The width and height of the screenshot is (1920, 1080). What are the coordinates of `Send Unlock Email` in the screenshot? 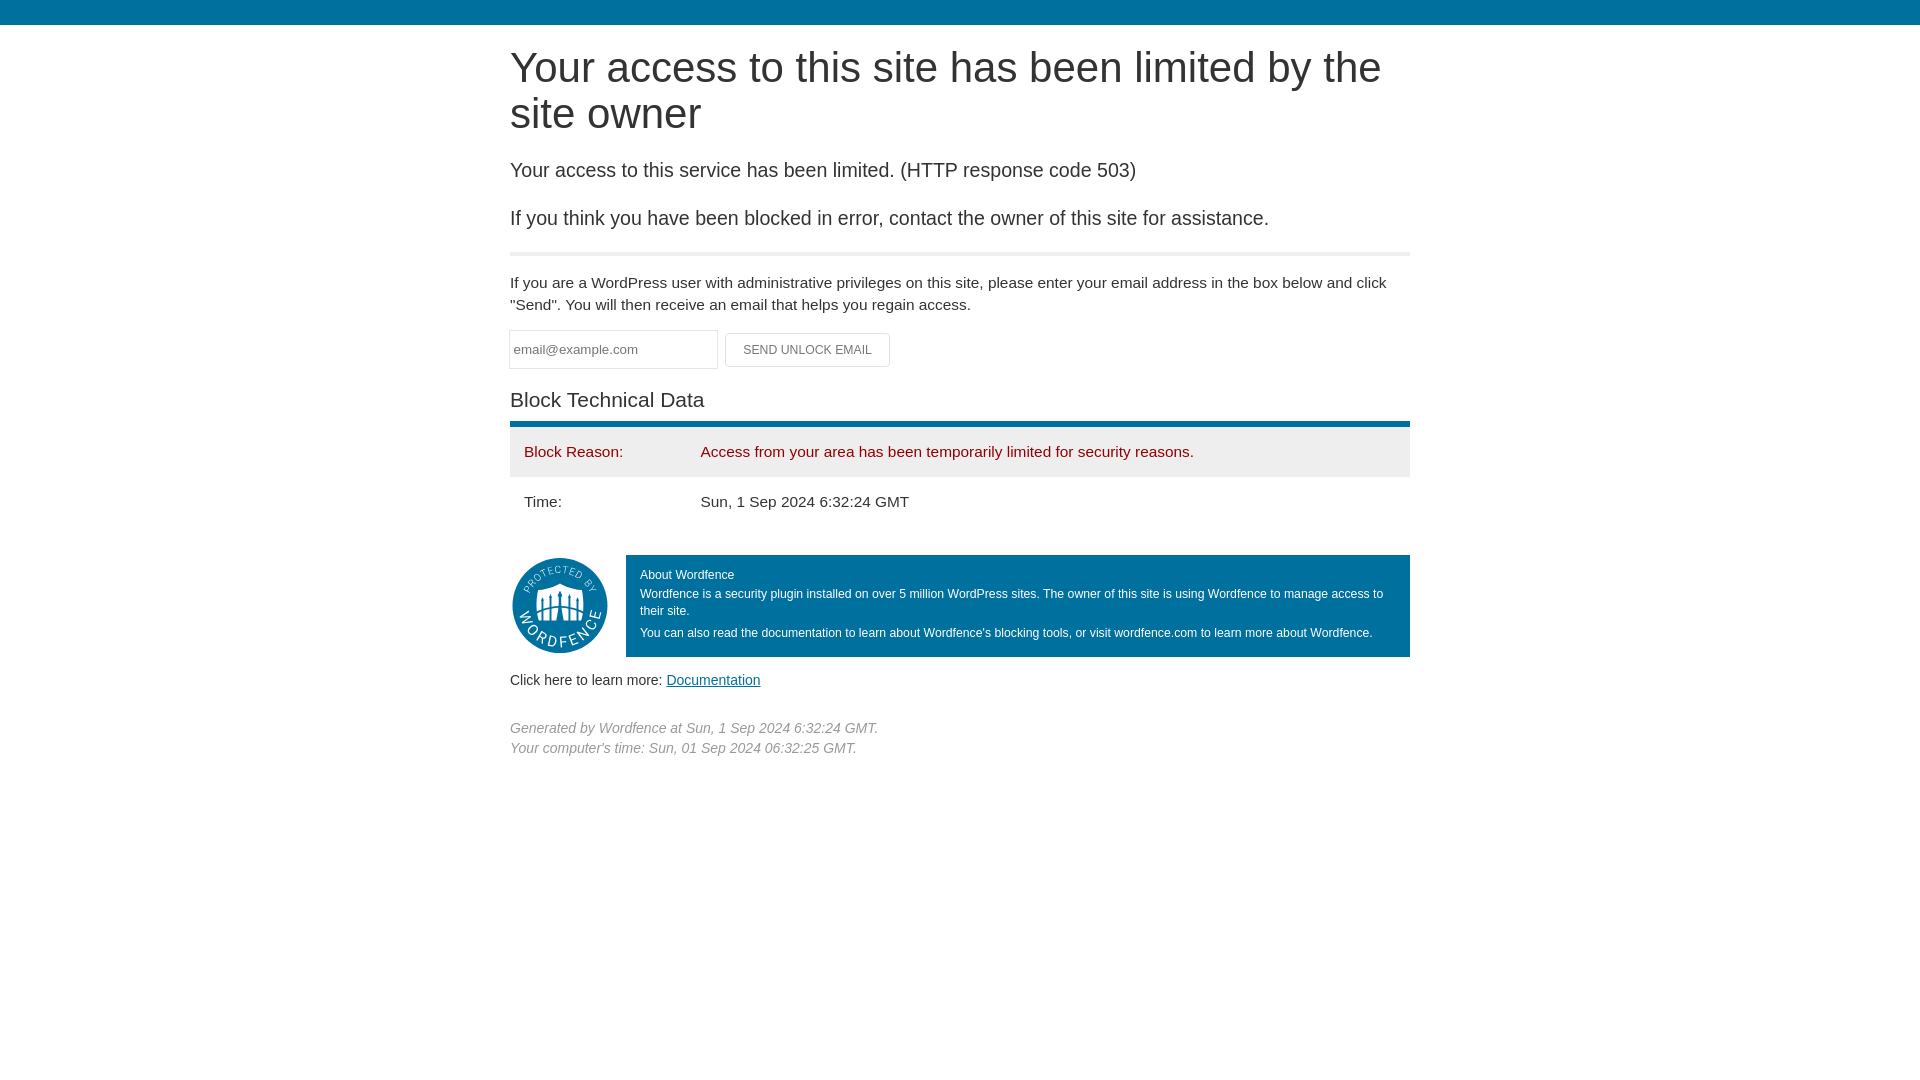 It's located at (808, 350).